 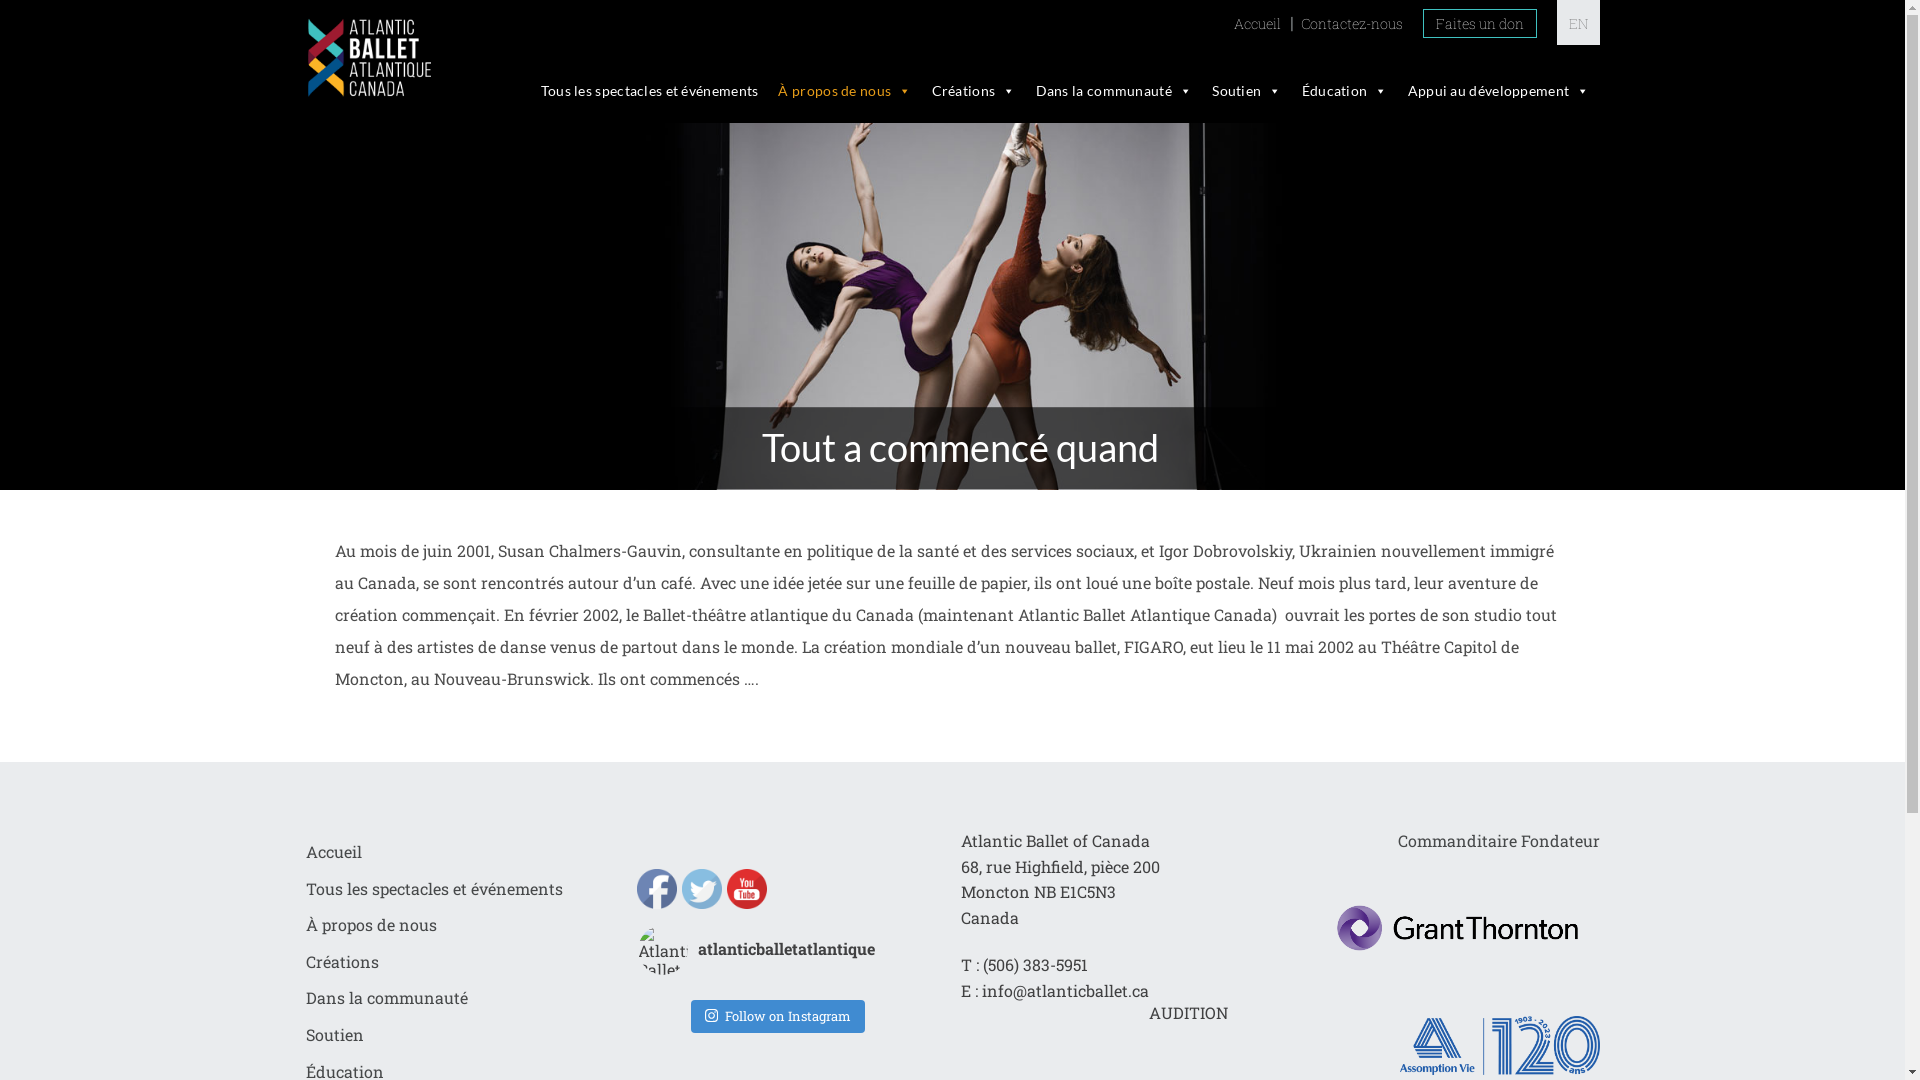 I want to click on Contactez-nous, so click(x=1351, y=24).